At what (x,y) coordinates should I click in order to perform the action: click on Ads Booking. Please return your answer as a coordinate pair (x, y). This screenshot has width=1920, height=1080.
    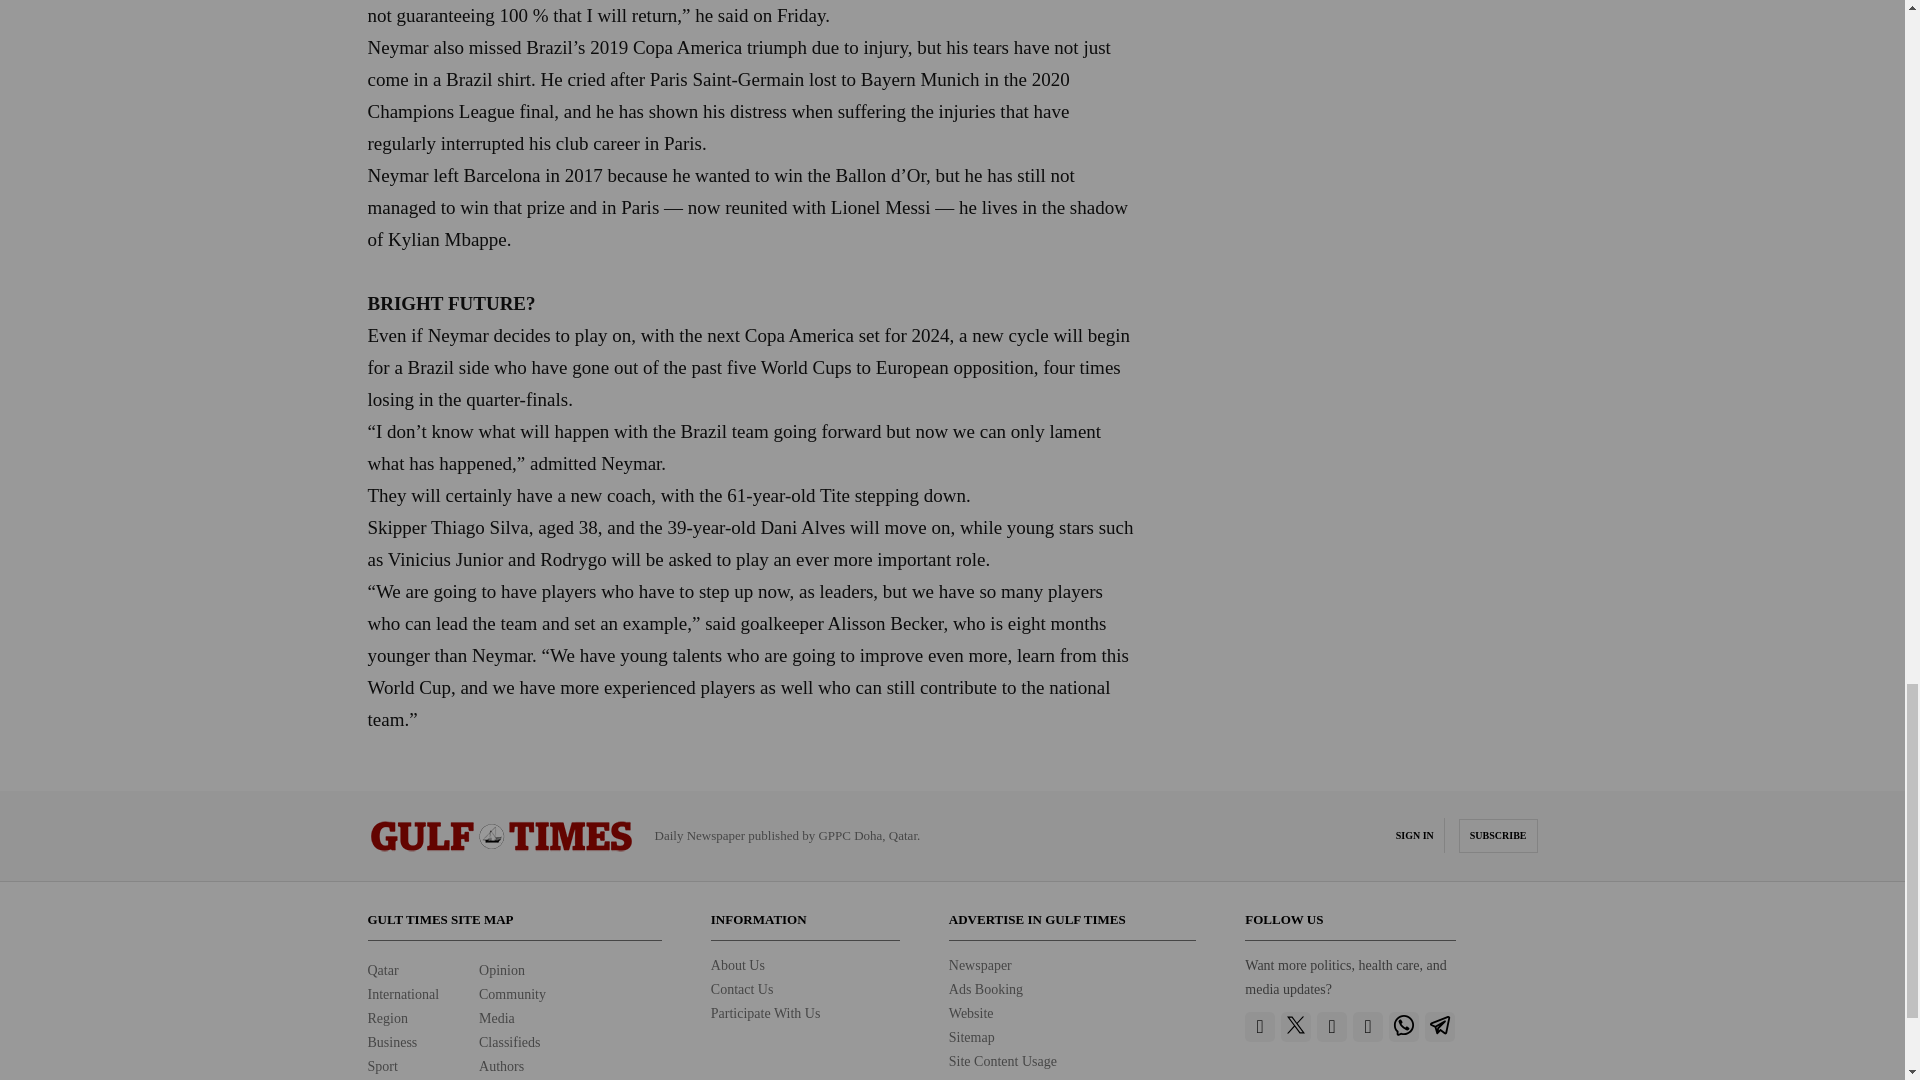
    Looking at the image, I should click on (986, 988).